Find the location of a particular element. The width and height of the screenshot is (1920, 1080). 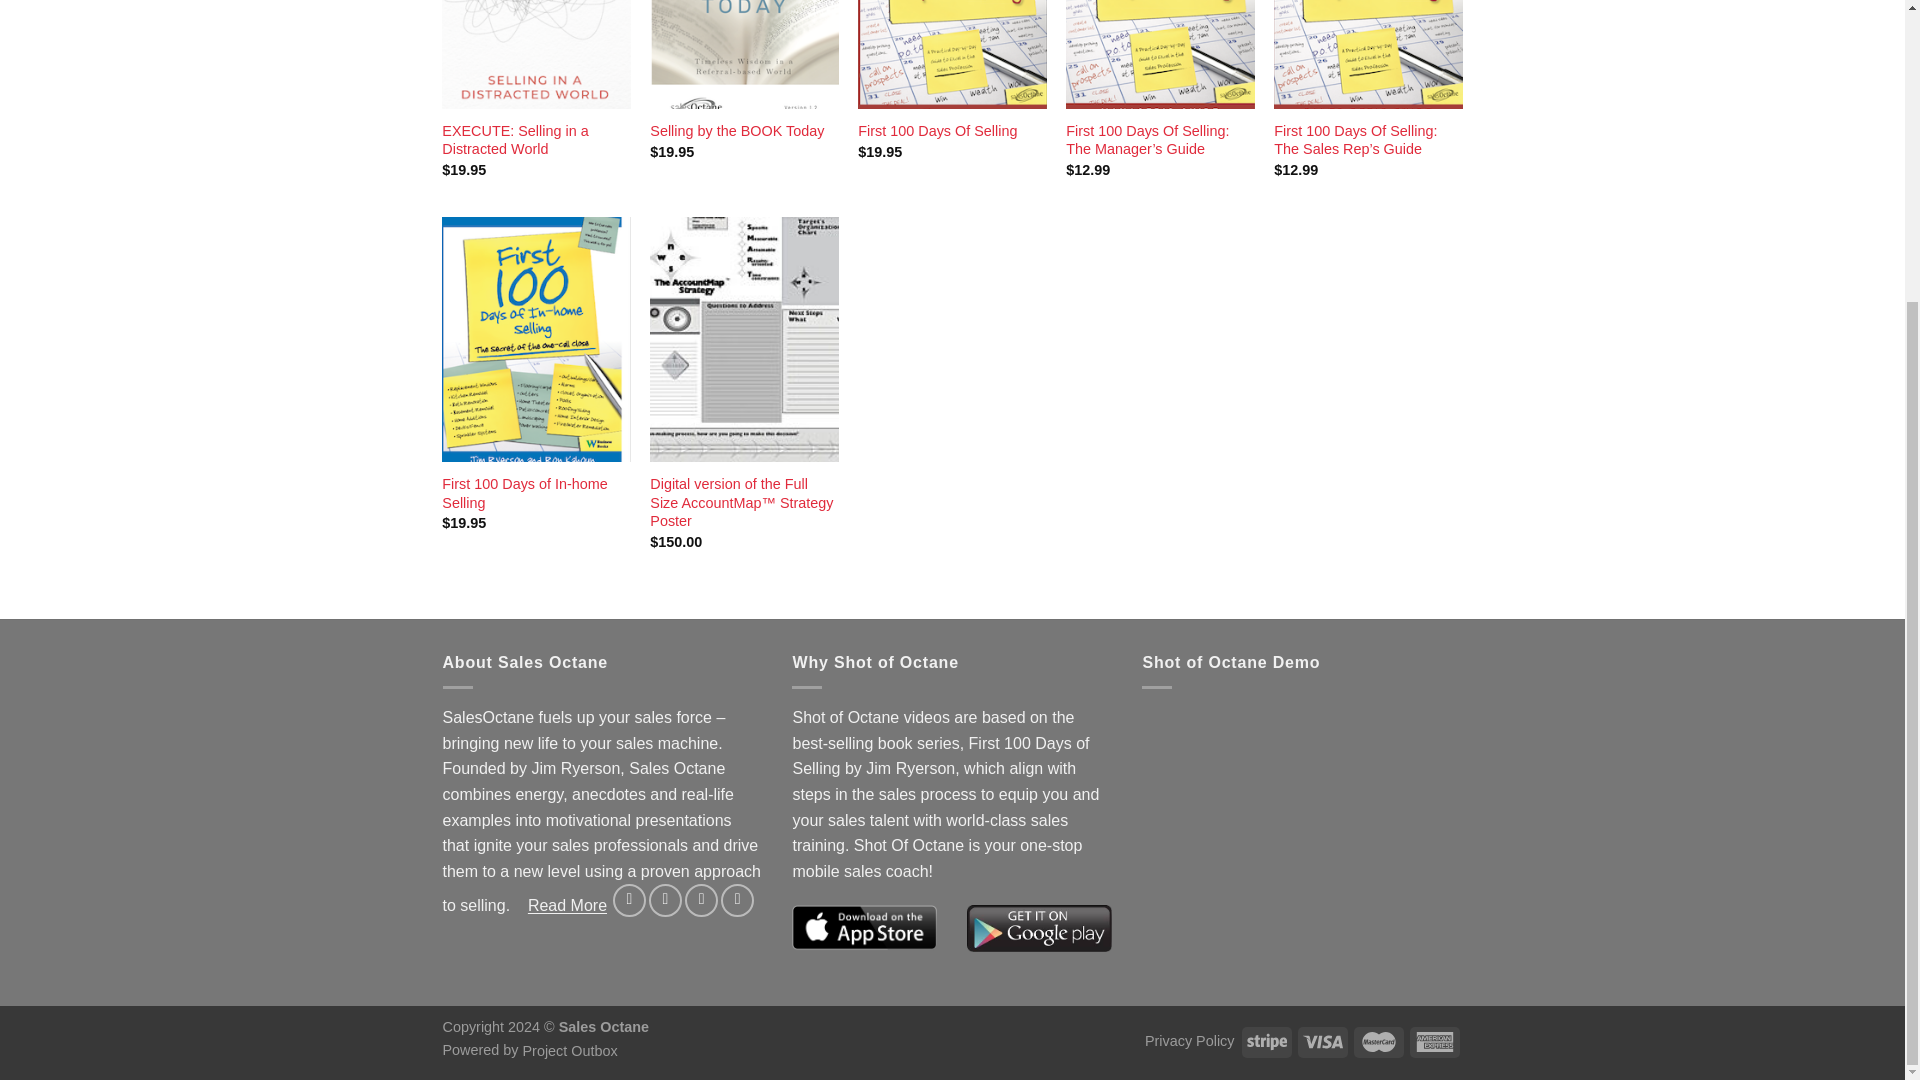

Follow on LinkedIn is located at coordinates (738, 900).